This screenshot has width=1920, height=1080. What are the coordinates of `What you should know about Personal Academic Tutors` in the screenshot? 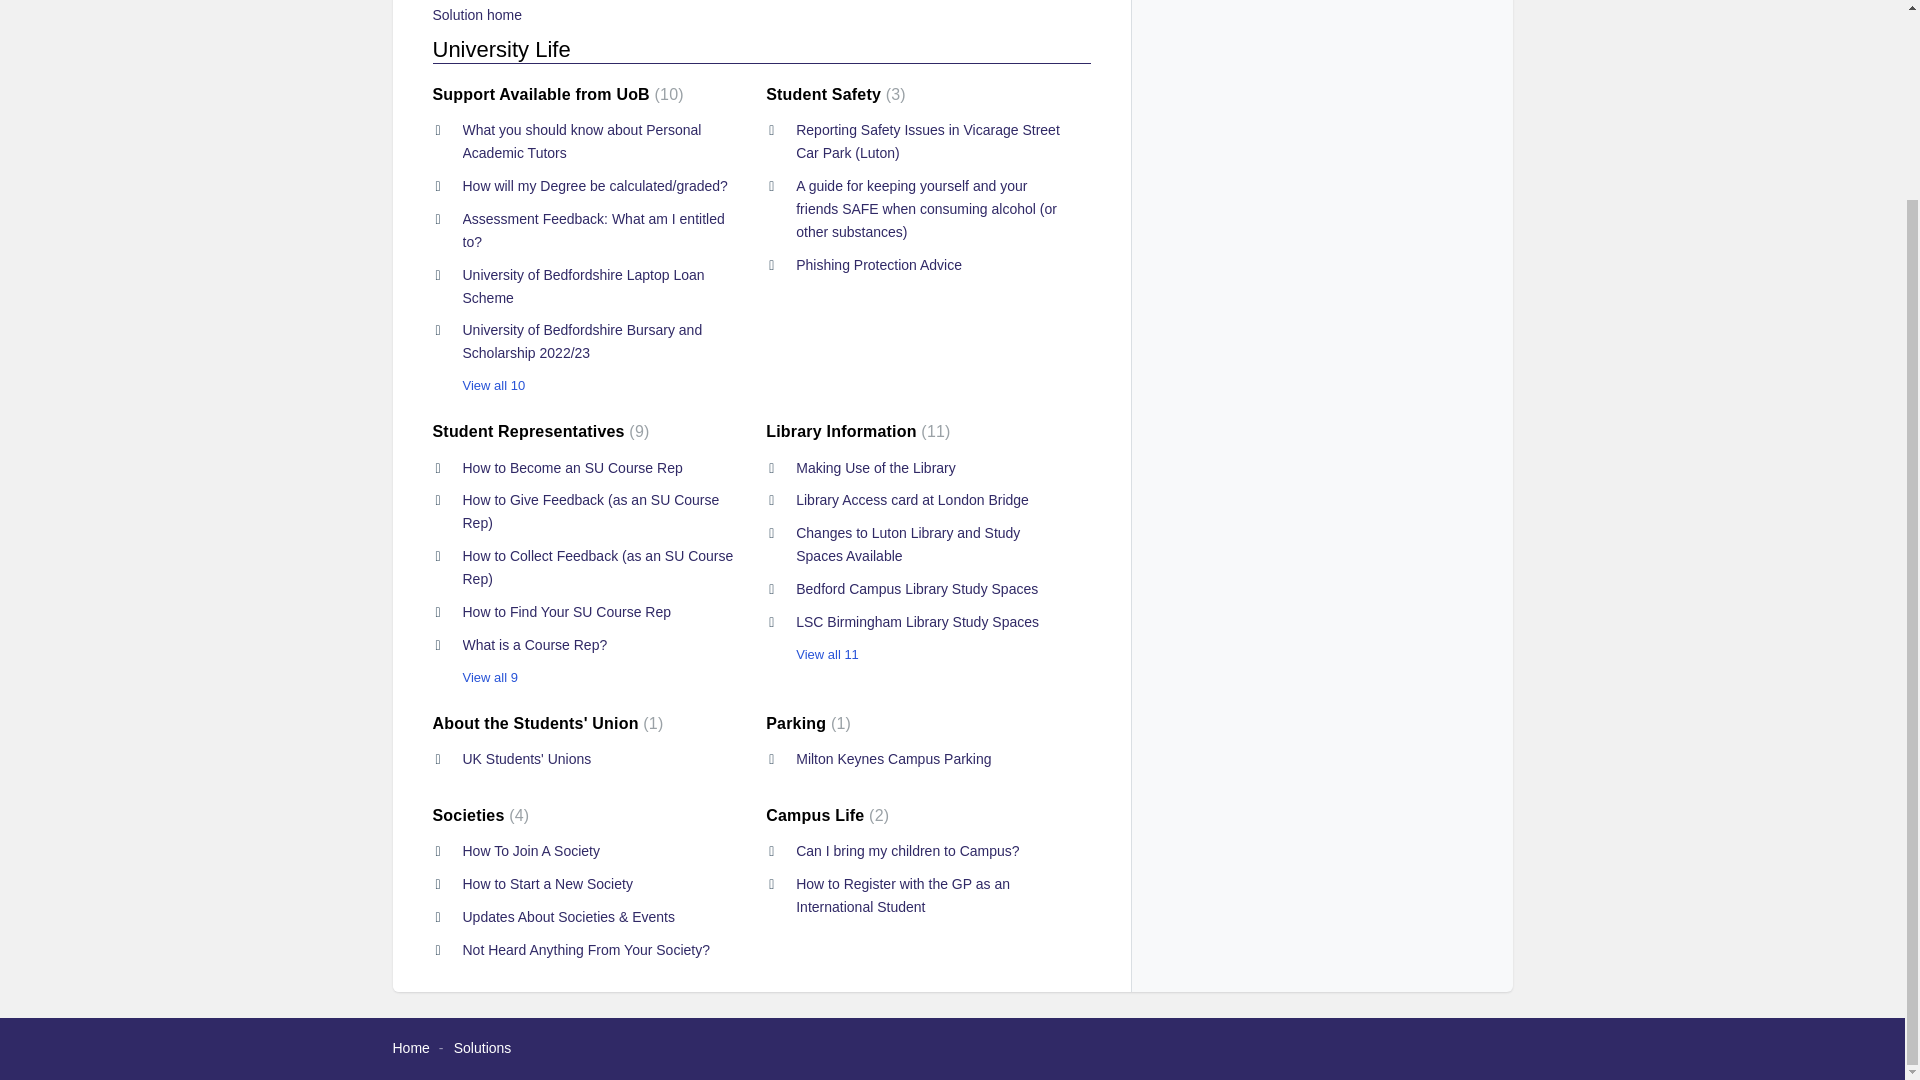 It's located at (581, 141).